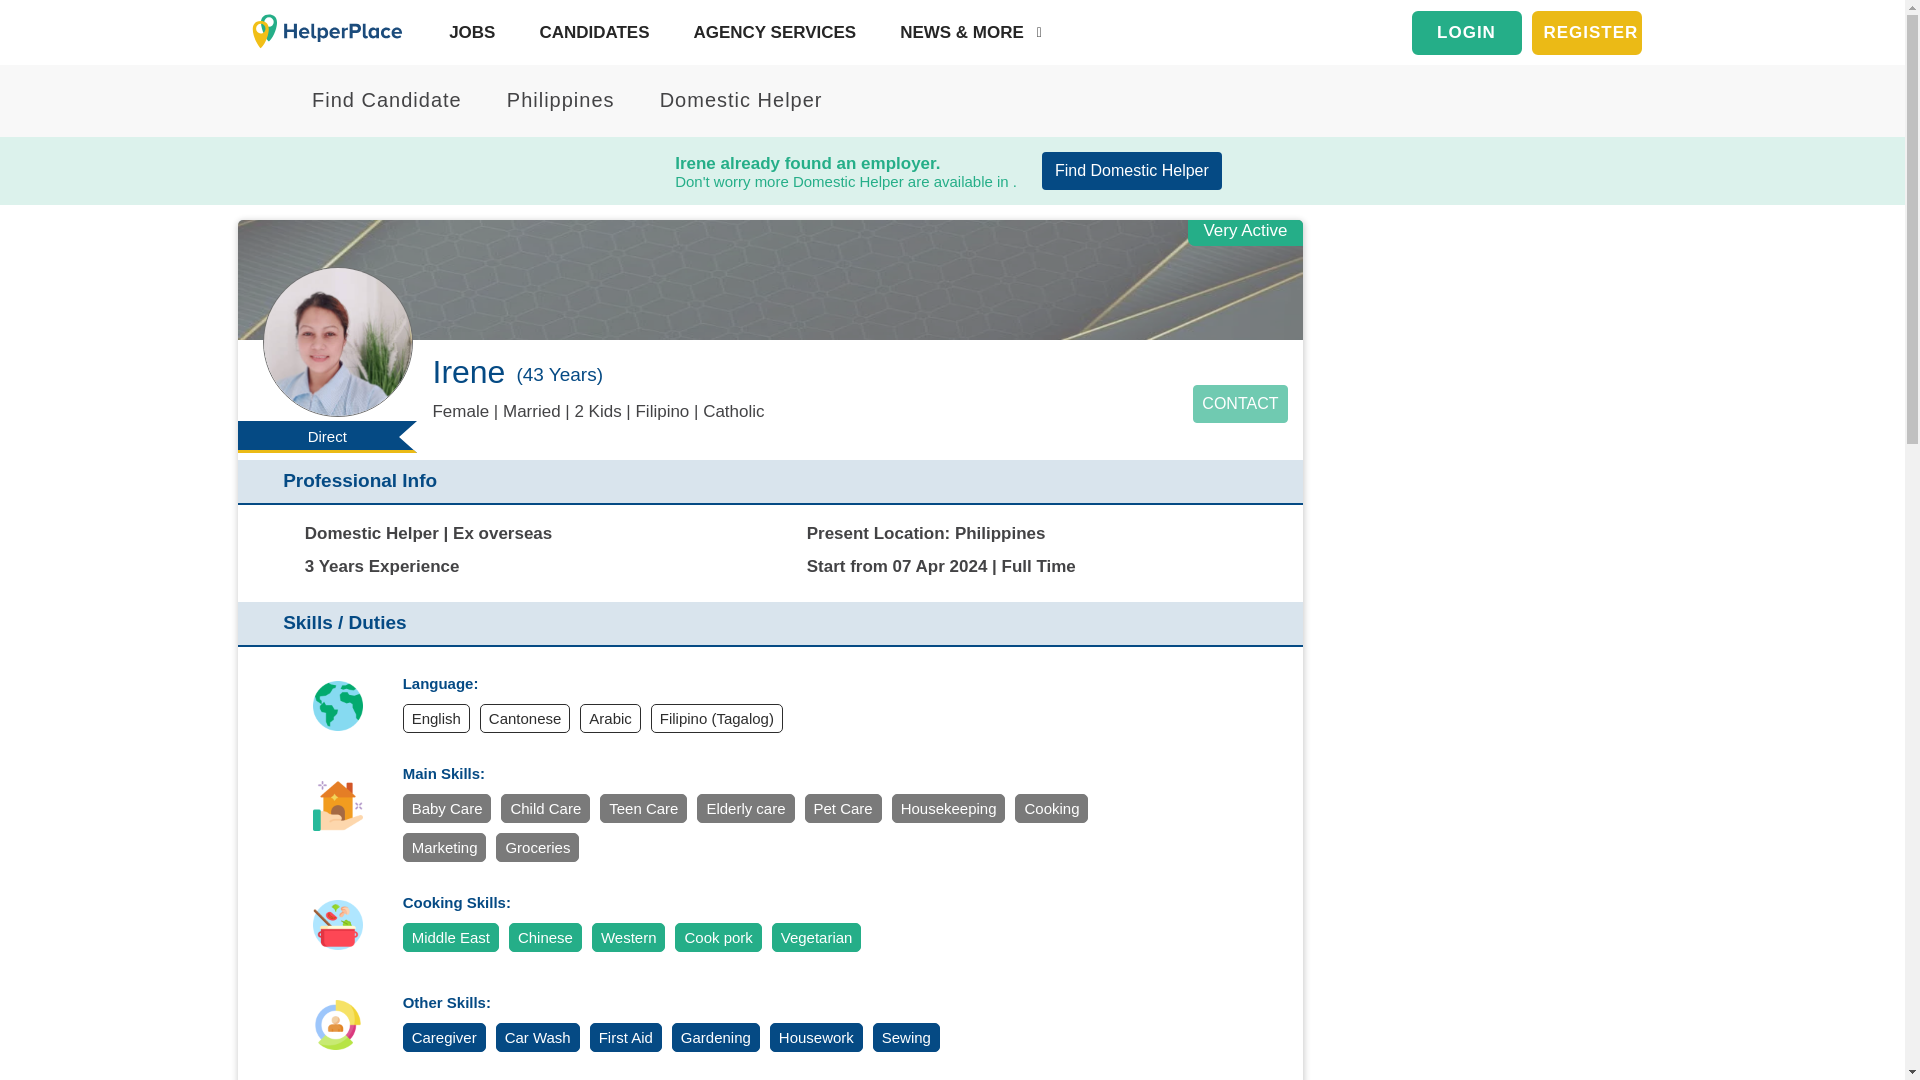 The height and width of the screenshot is (1080, 1920). Describe the element at coordinates (552, 100) in the screenshot. I see `Philippines` at that location.